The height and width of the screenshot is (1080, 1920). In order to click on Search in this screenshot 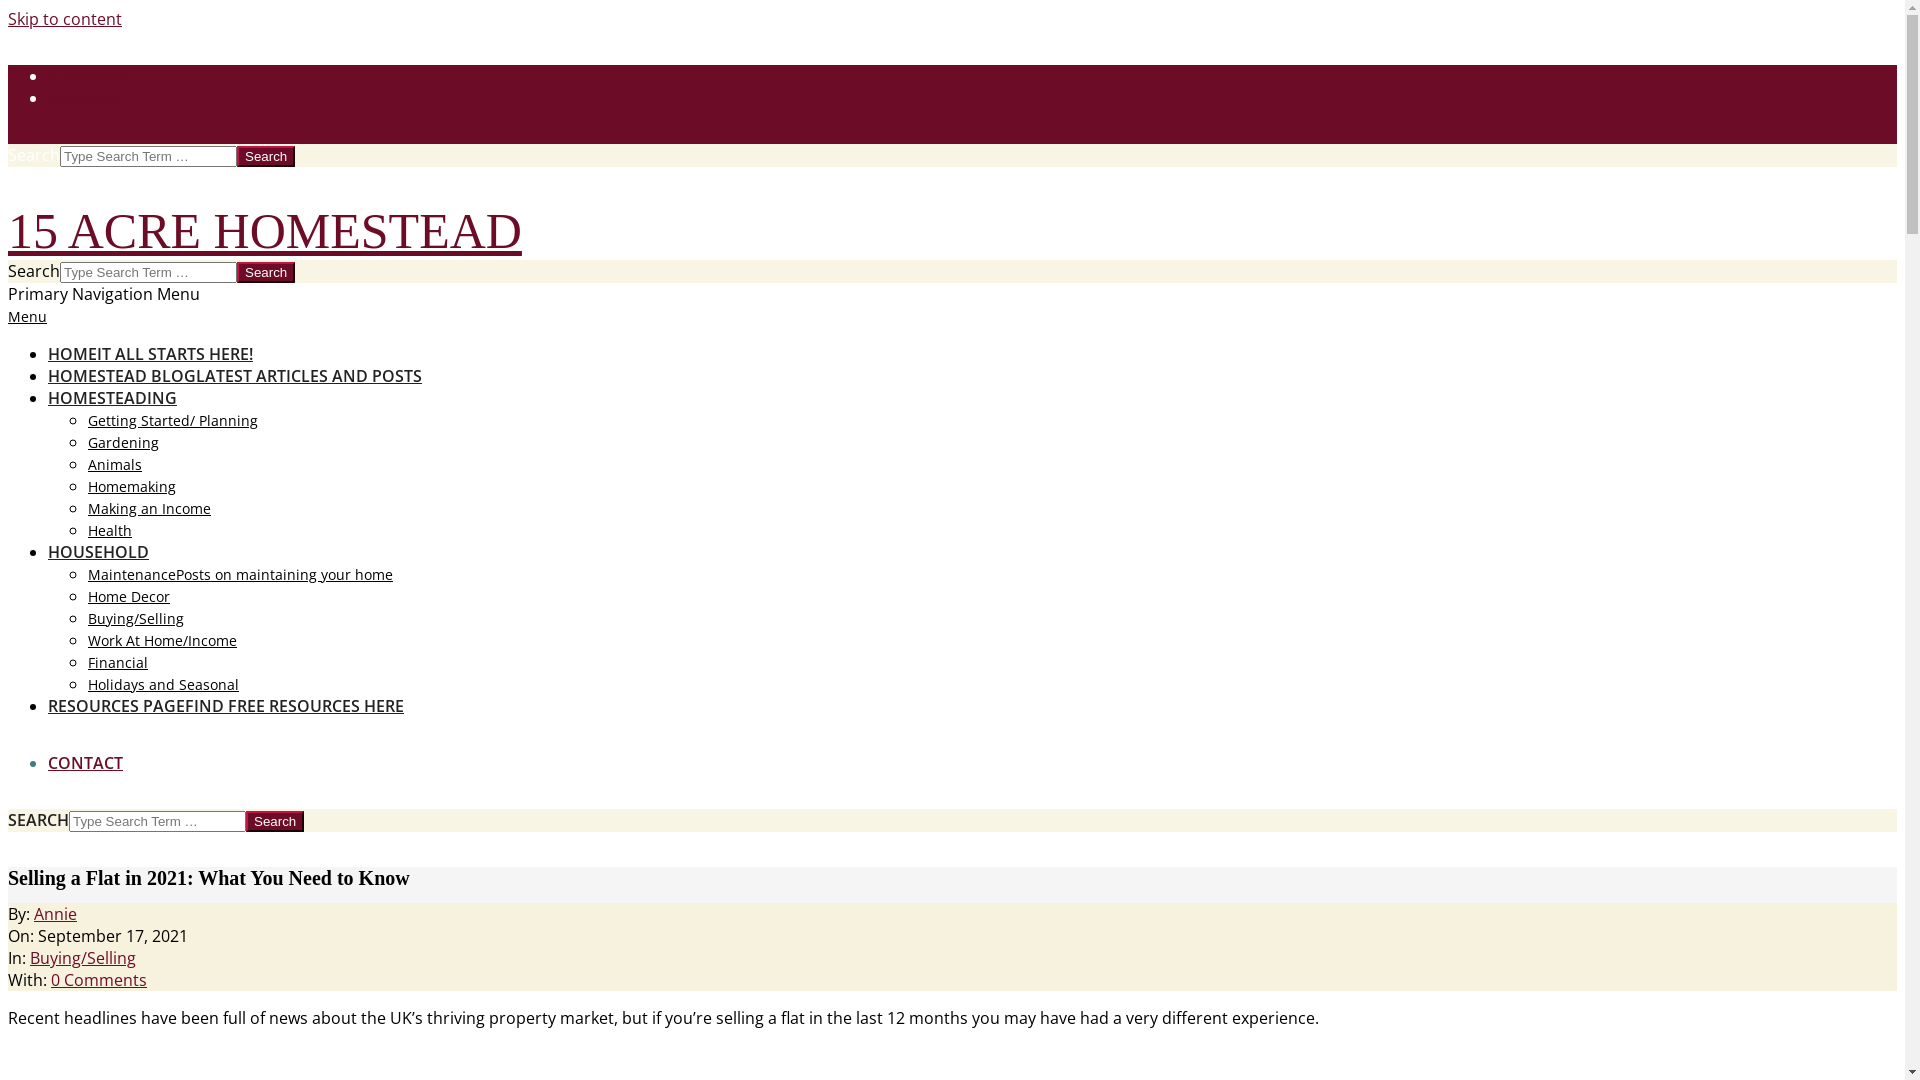, I will do `click(274, 822)`.